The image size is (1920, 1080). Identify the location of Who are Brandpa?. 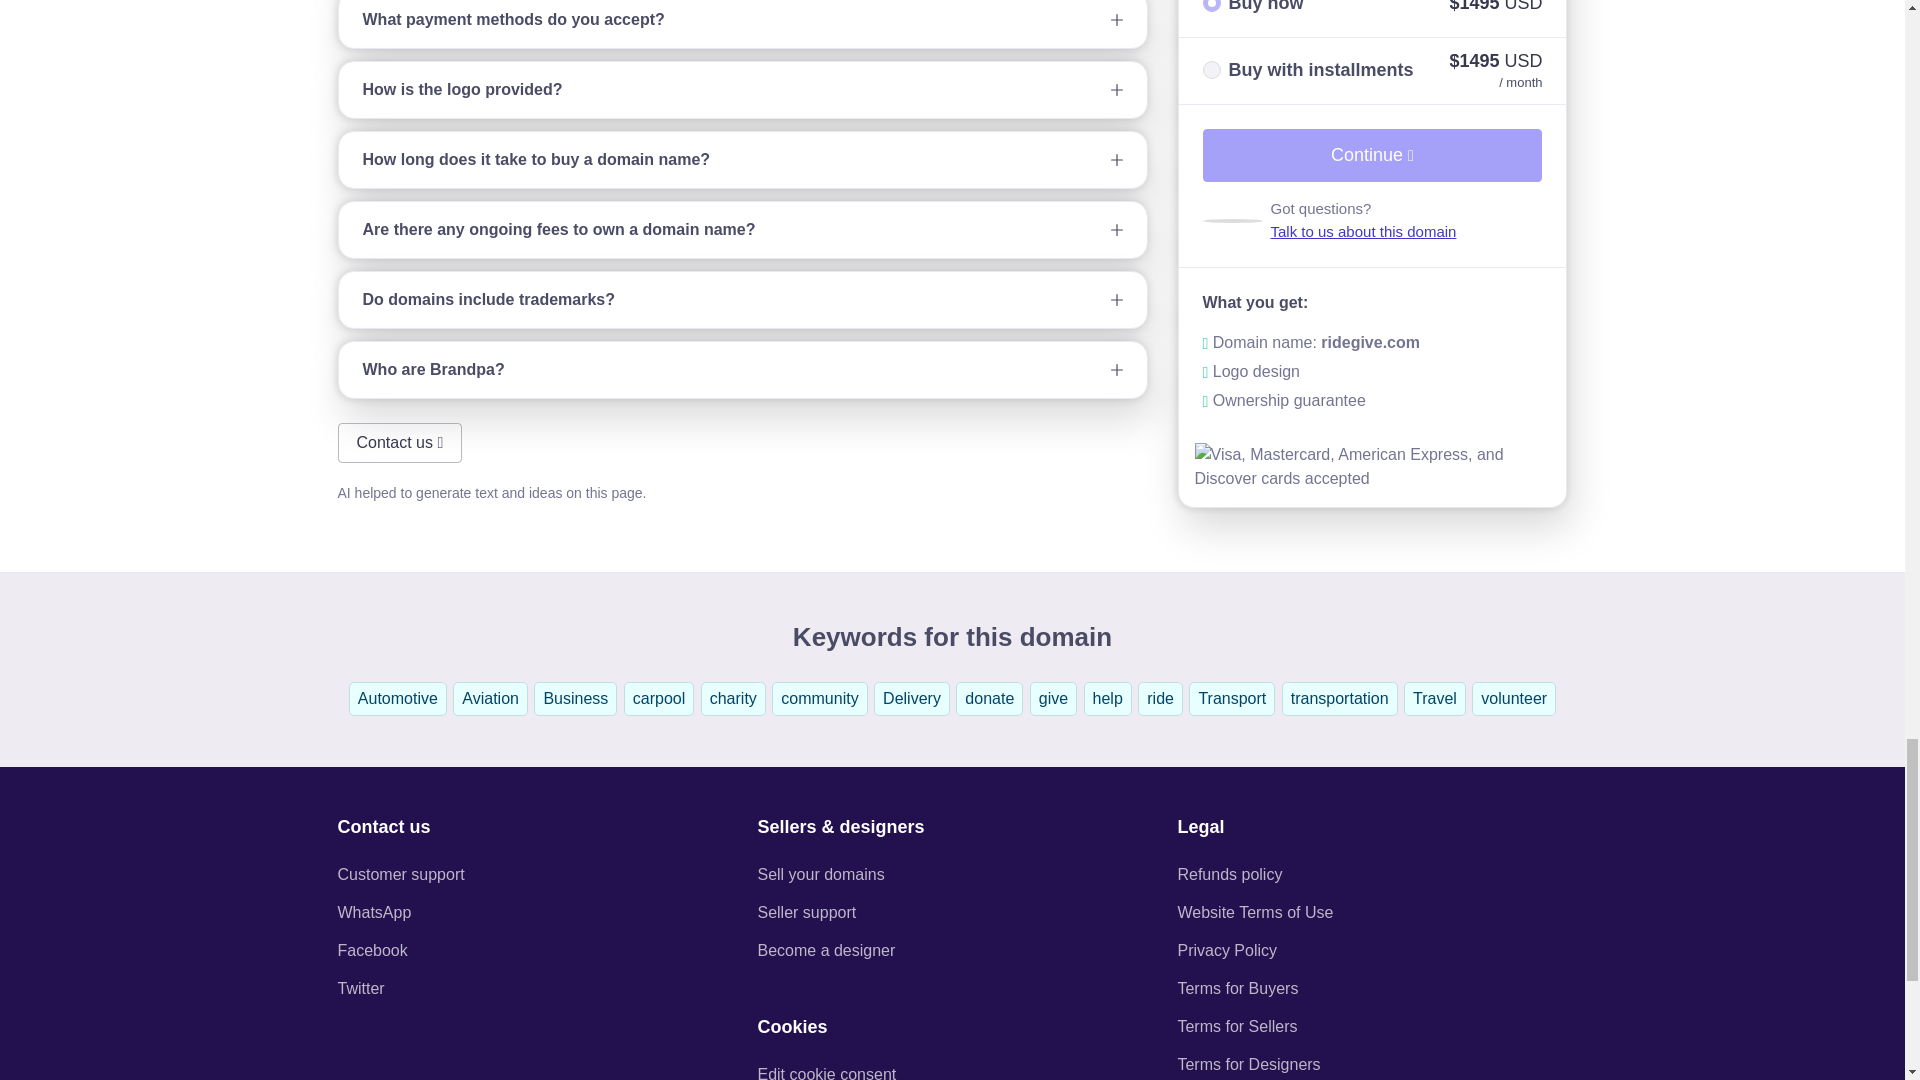
(742, 370).